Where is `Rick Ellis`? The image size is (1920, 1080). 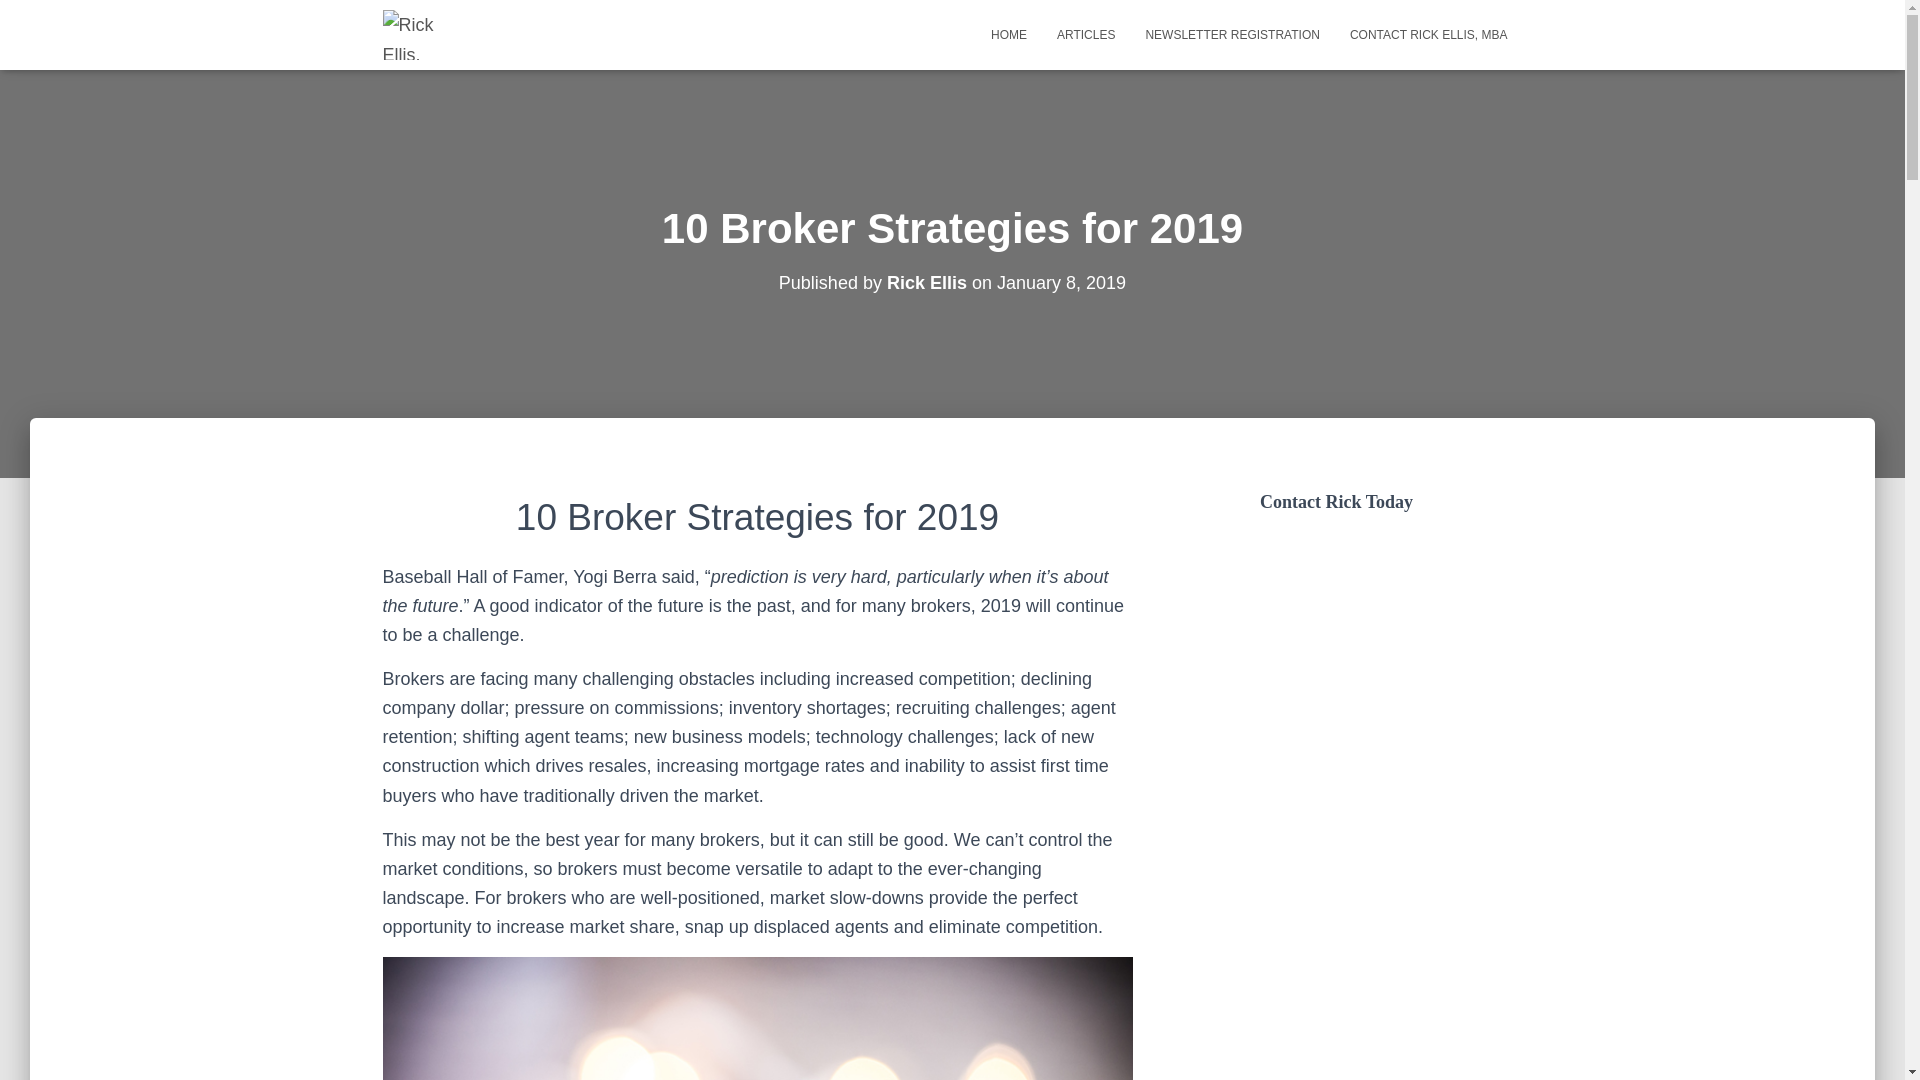 Rick Ellis is located at coordinates (927, 282).